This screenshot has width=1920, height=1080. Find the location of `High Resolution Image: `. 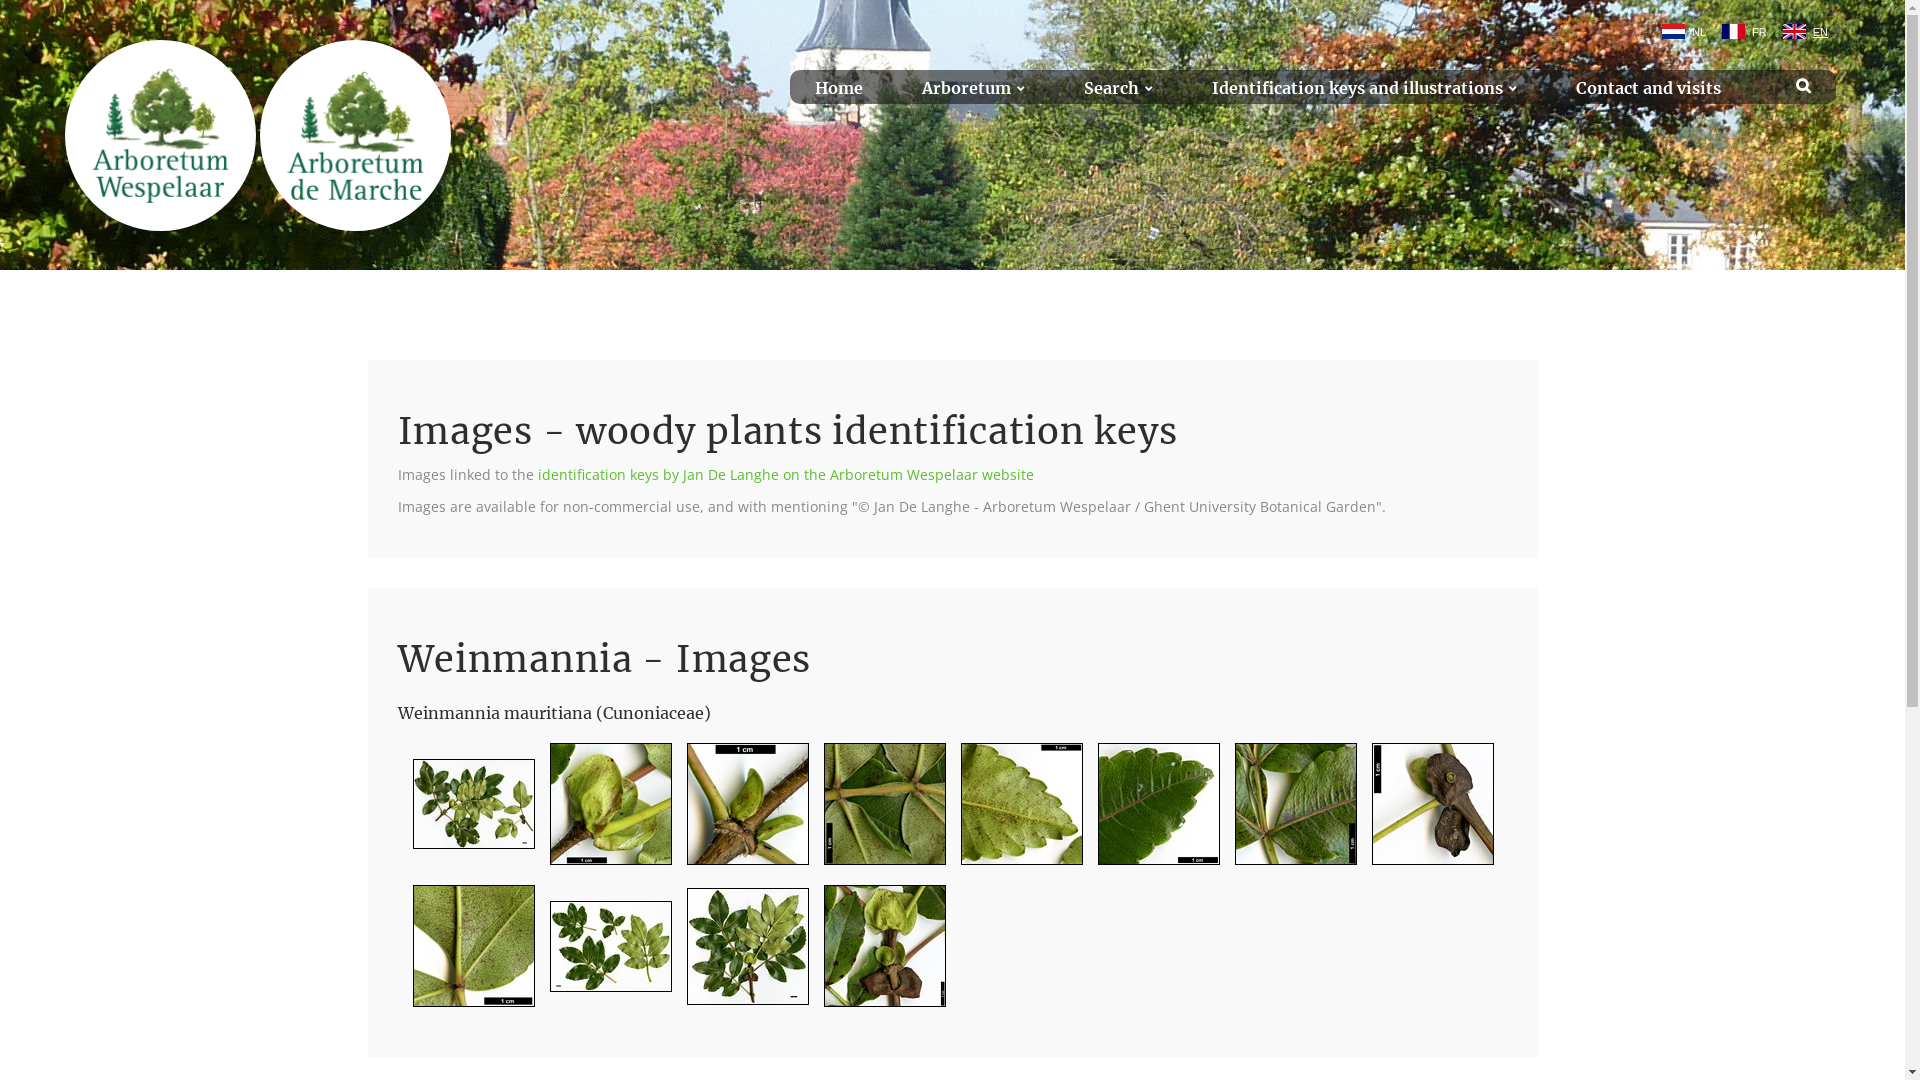

High Resolution Image:  is located at coordinates (1288, 812).